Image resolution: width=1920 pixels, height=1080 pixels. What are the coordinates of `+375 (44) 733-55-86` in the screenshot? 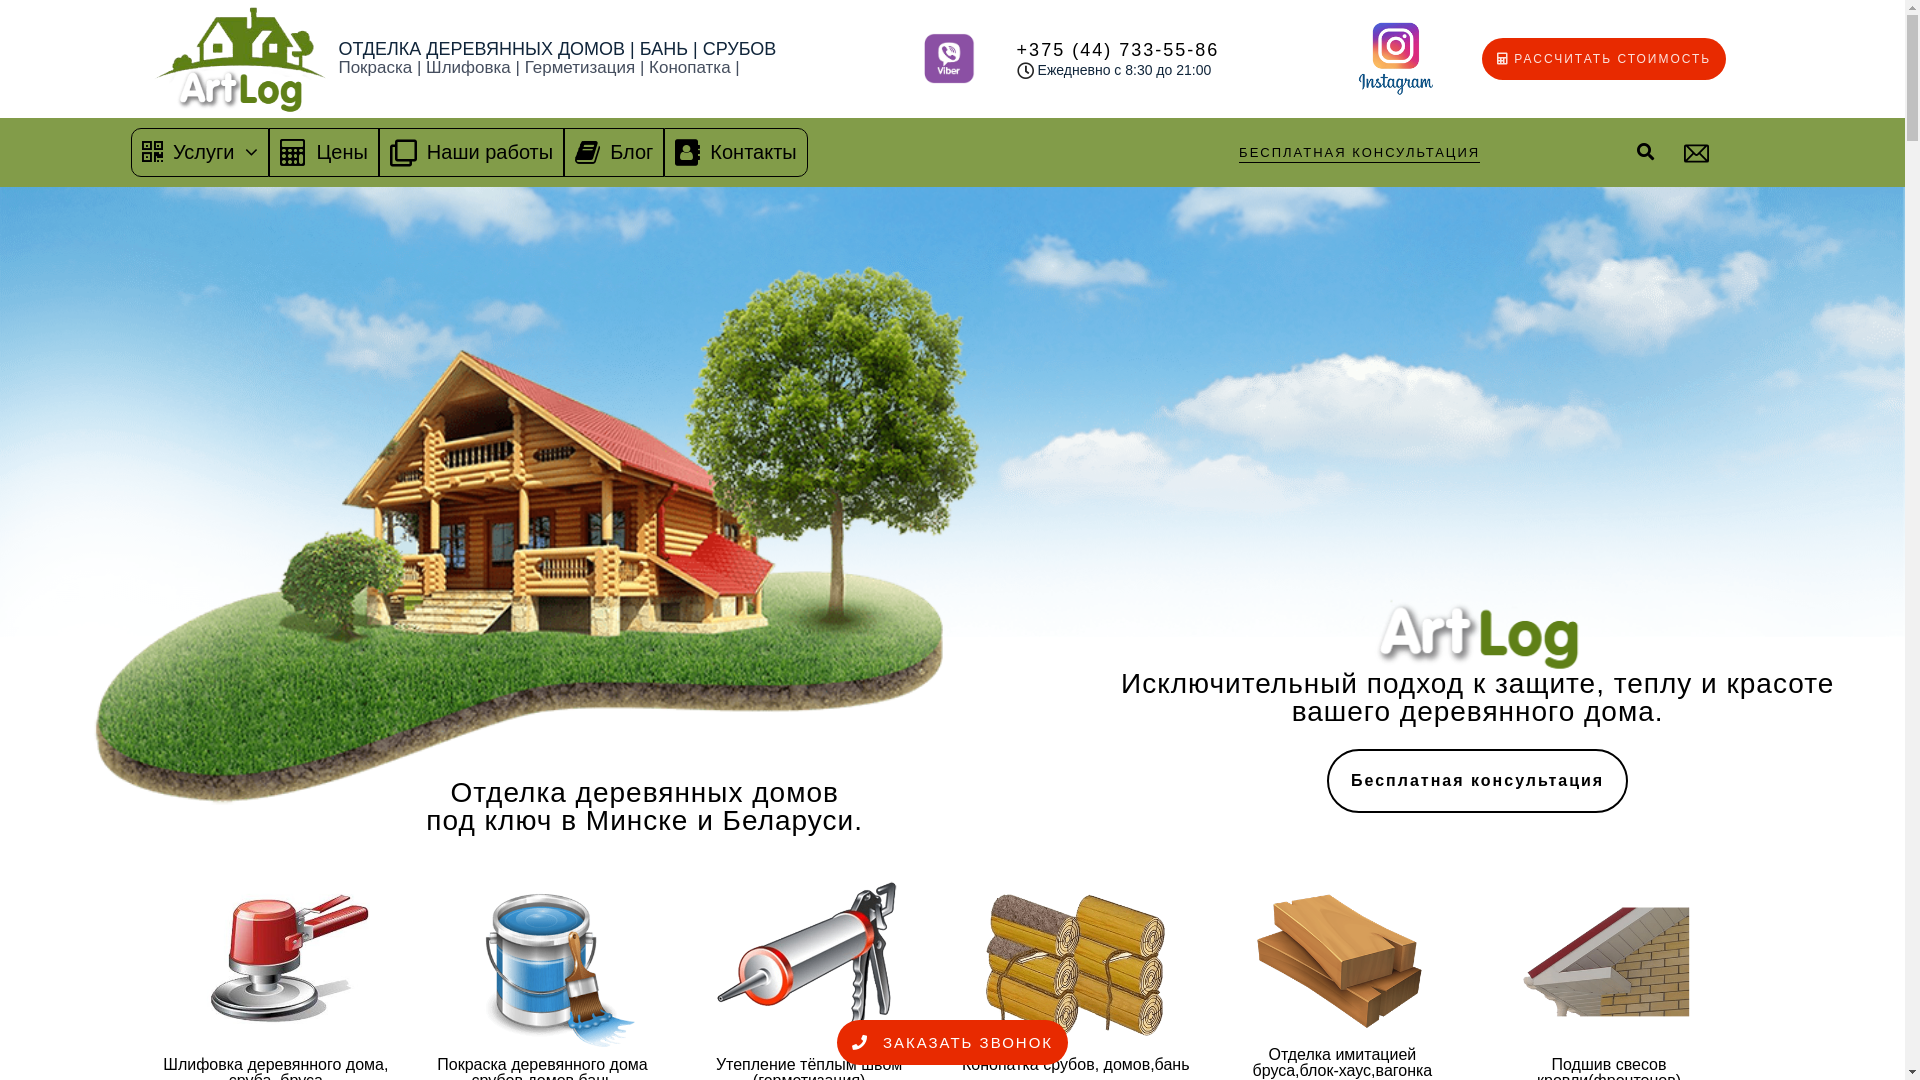 It's located at (1118, 50).